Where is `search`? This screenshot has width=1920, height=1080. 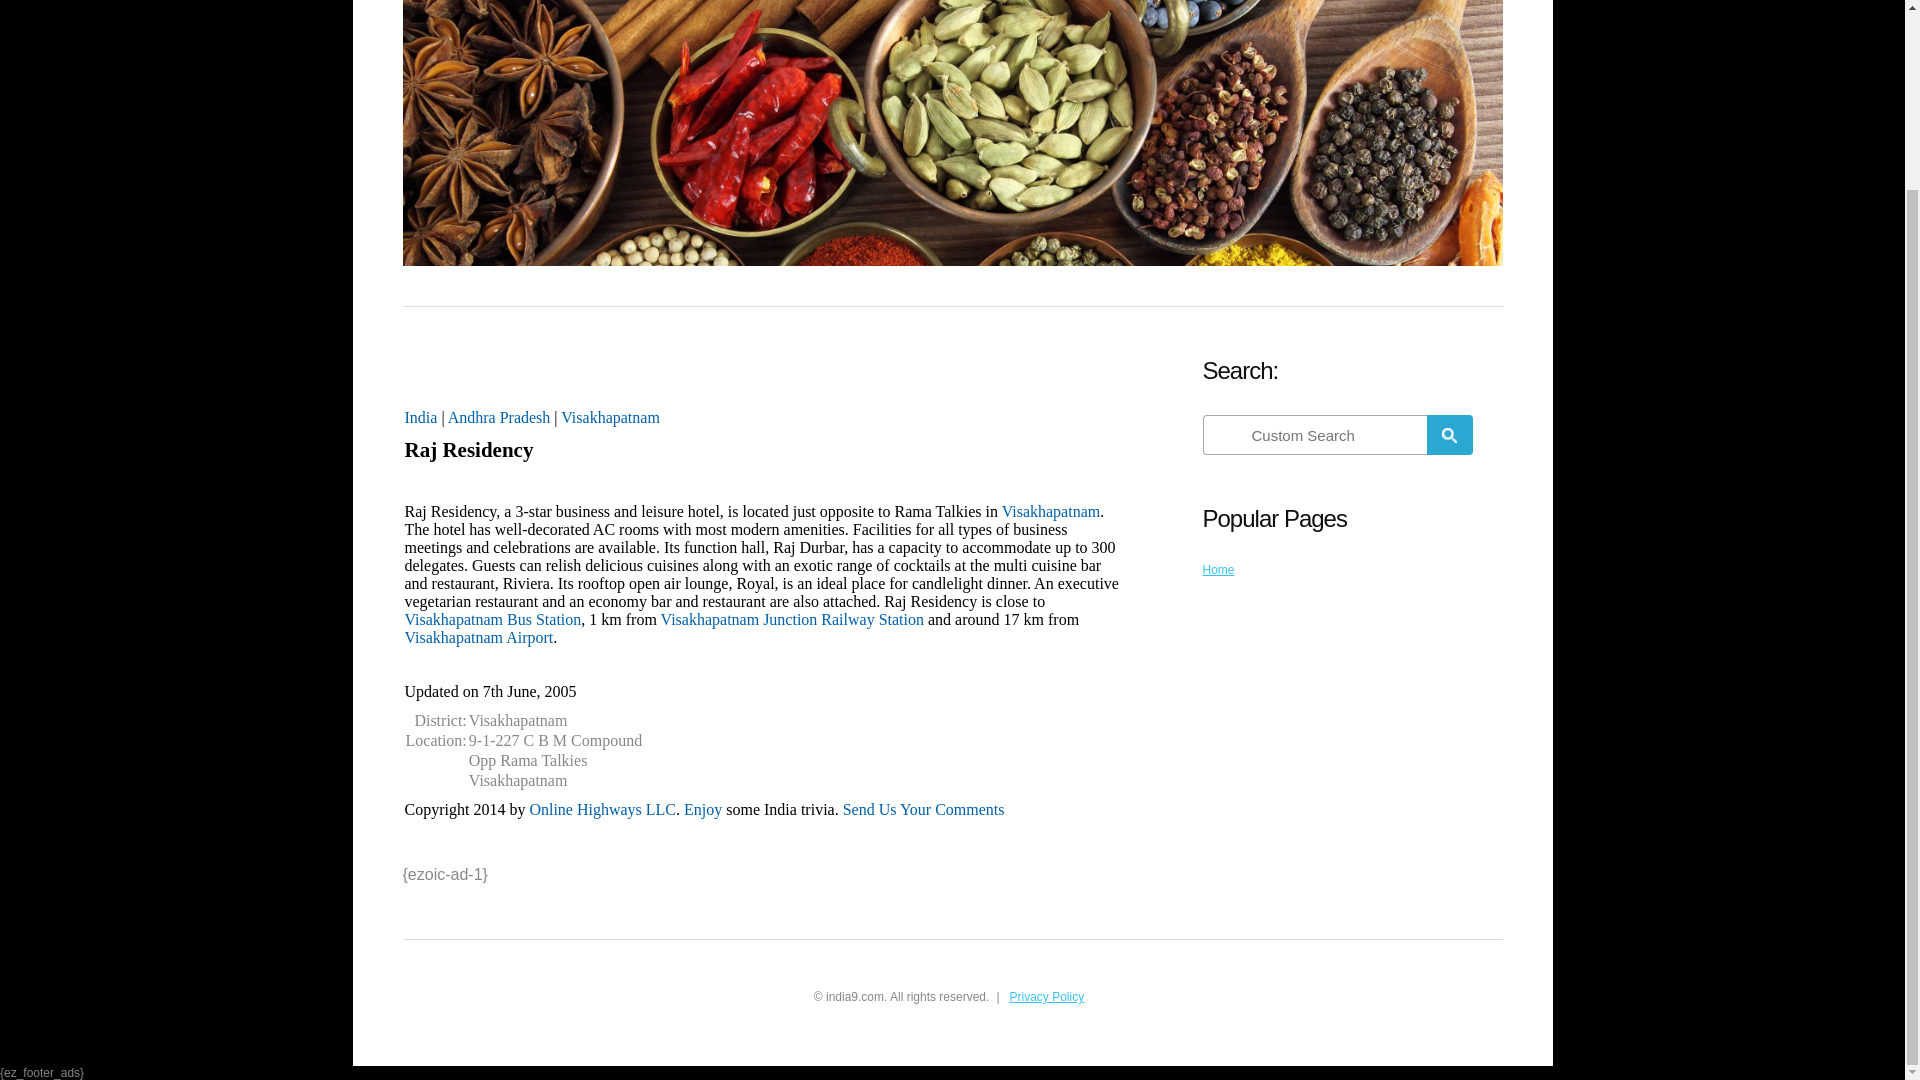
search is located at coordinates (1316, 434).